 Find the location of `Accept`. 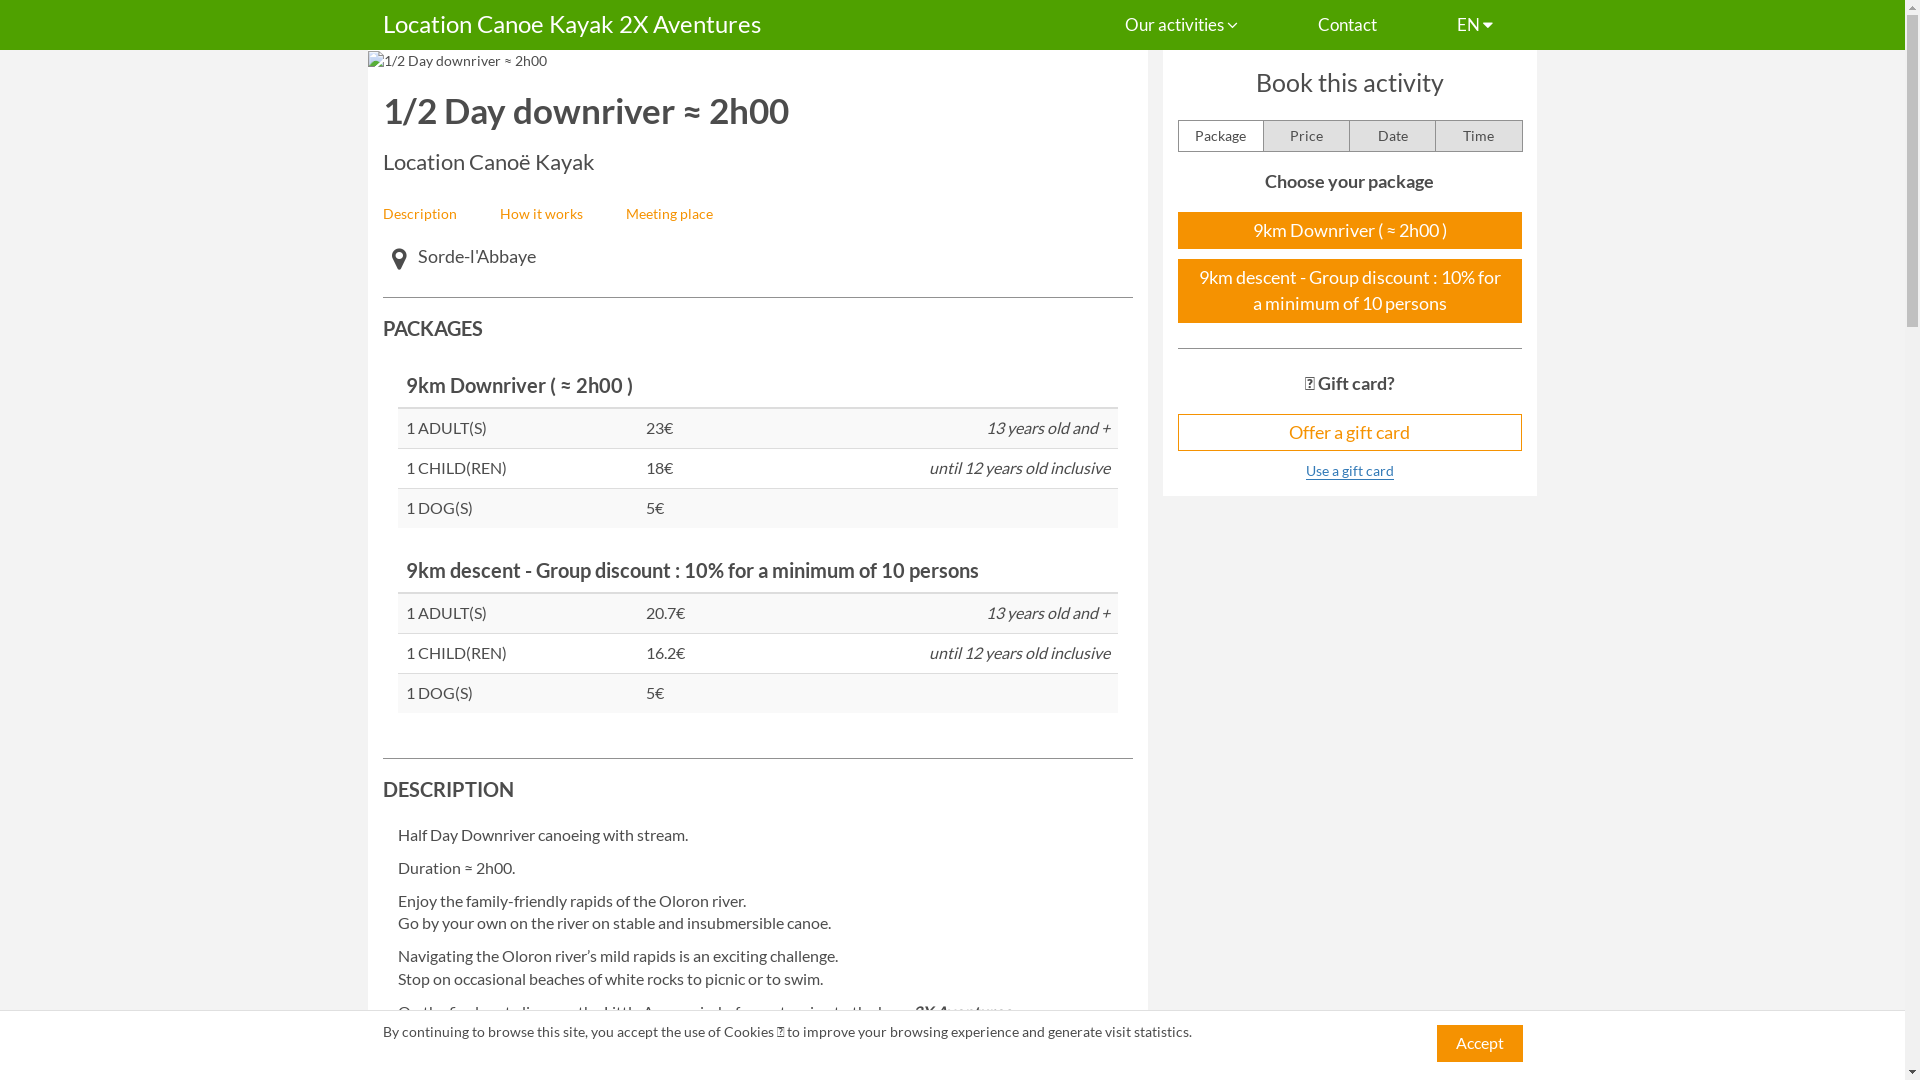

Accept is located at coordinates (1479, 1044).